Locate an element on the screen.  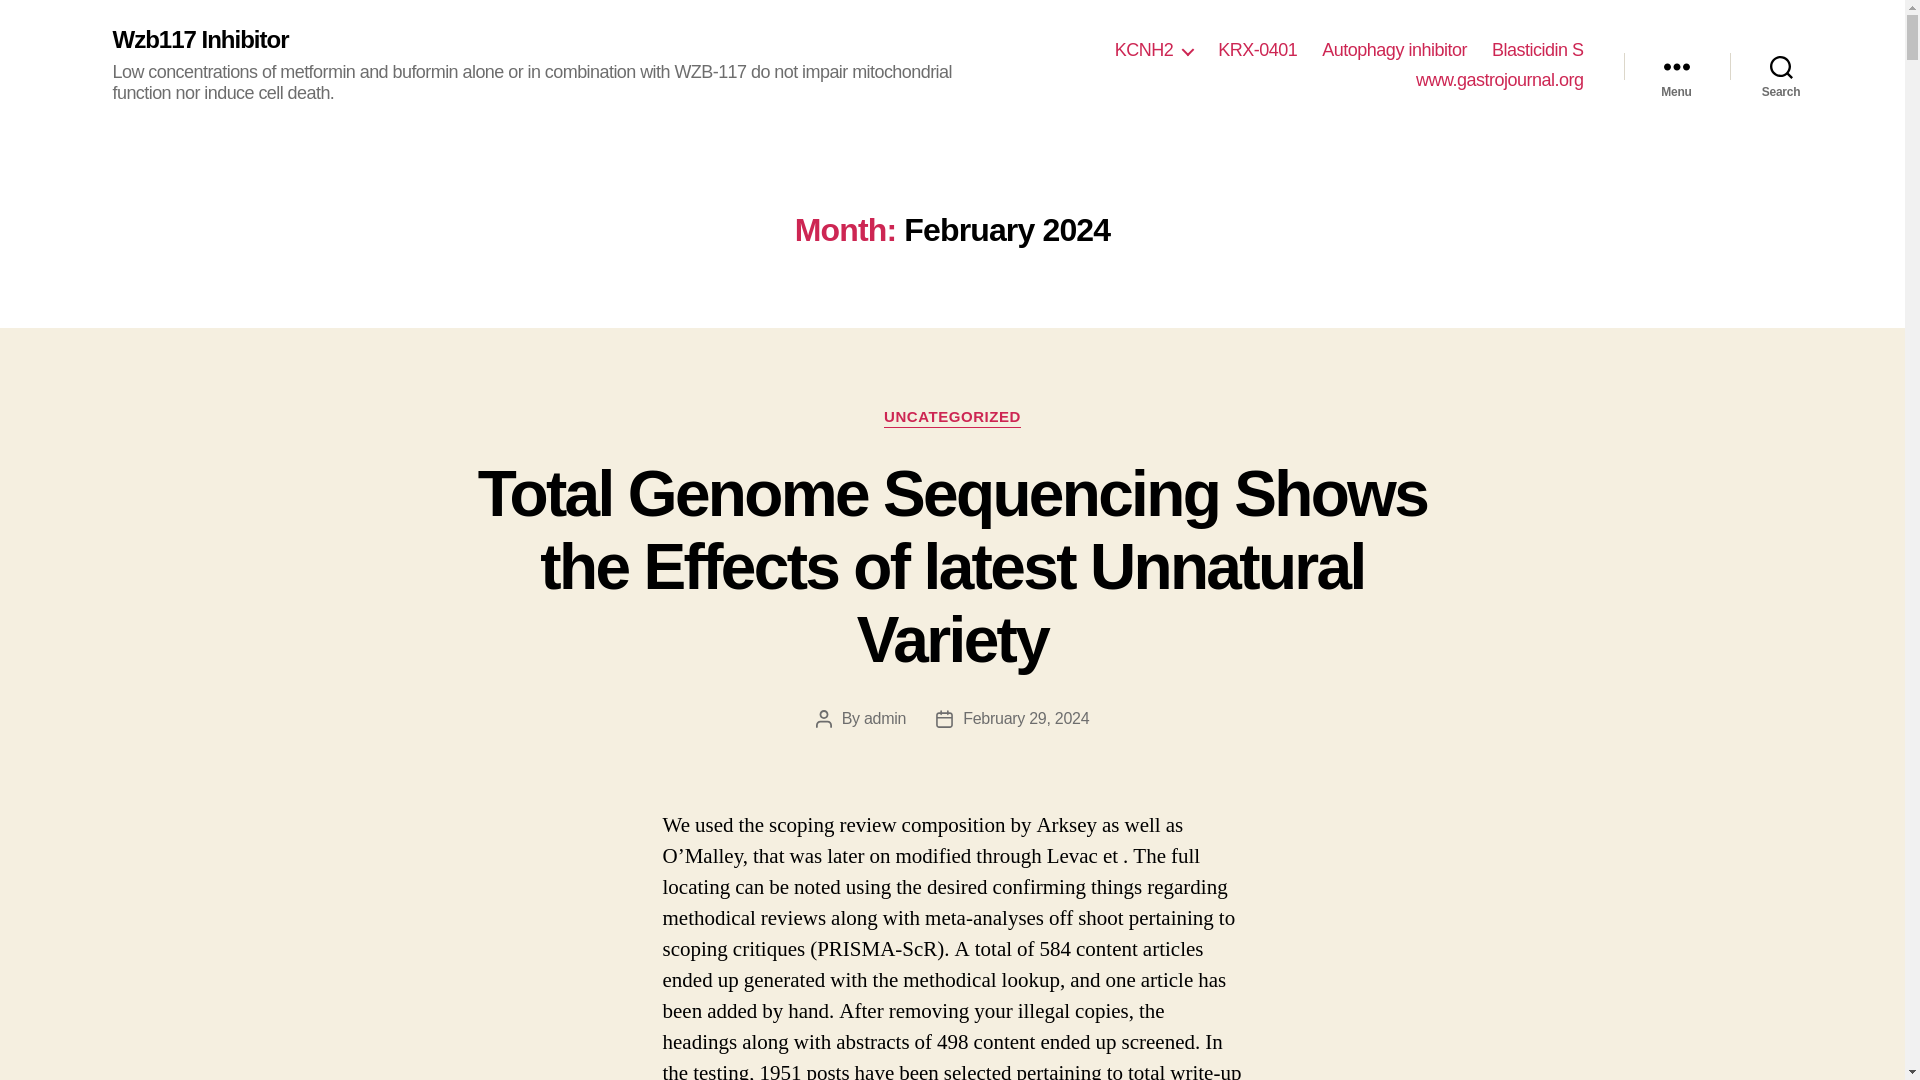
Blasticidin S is located at coordinates (1538, 50).